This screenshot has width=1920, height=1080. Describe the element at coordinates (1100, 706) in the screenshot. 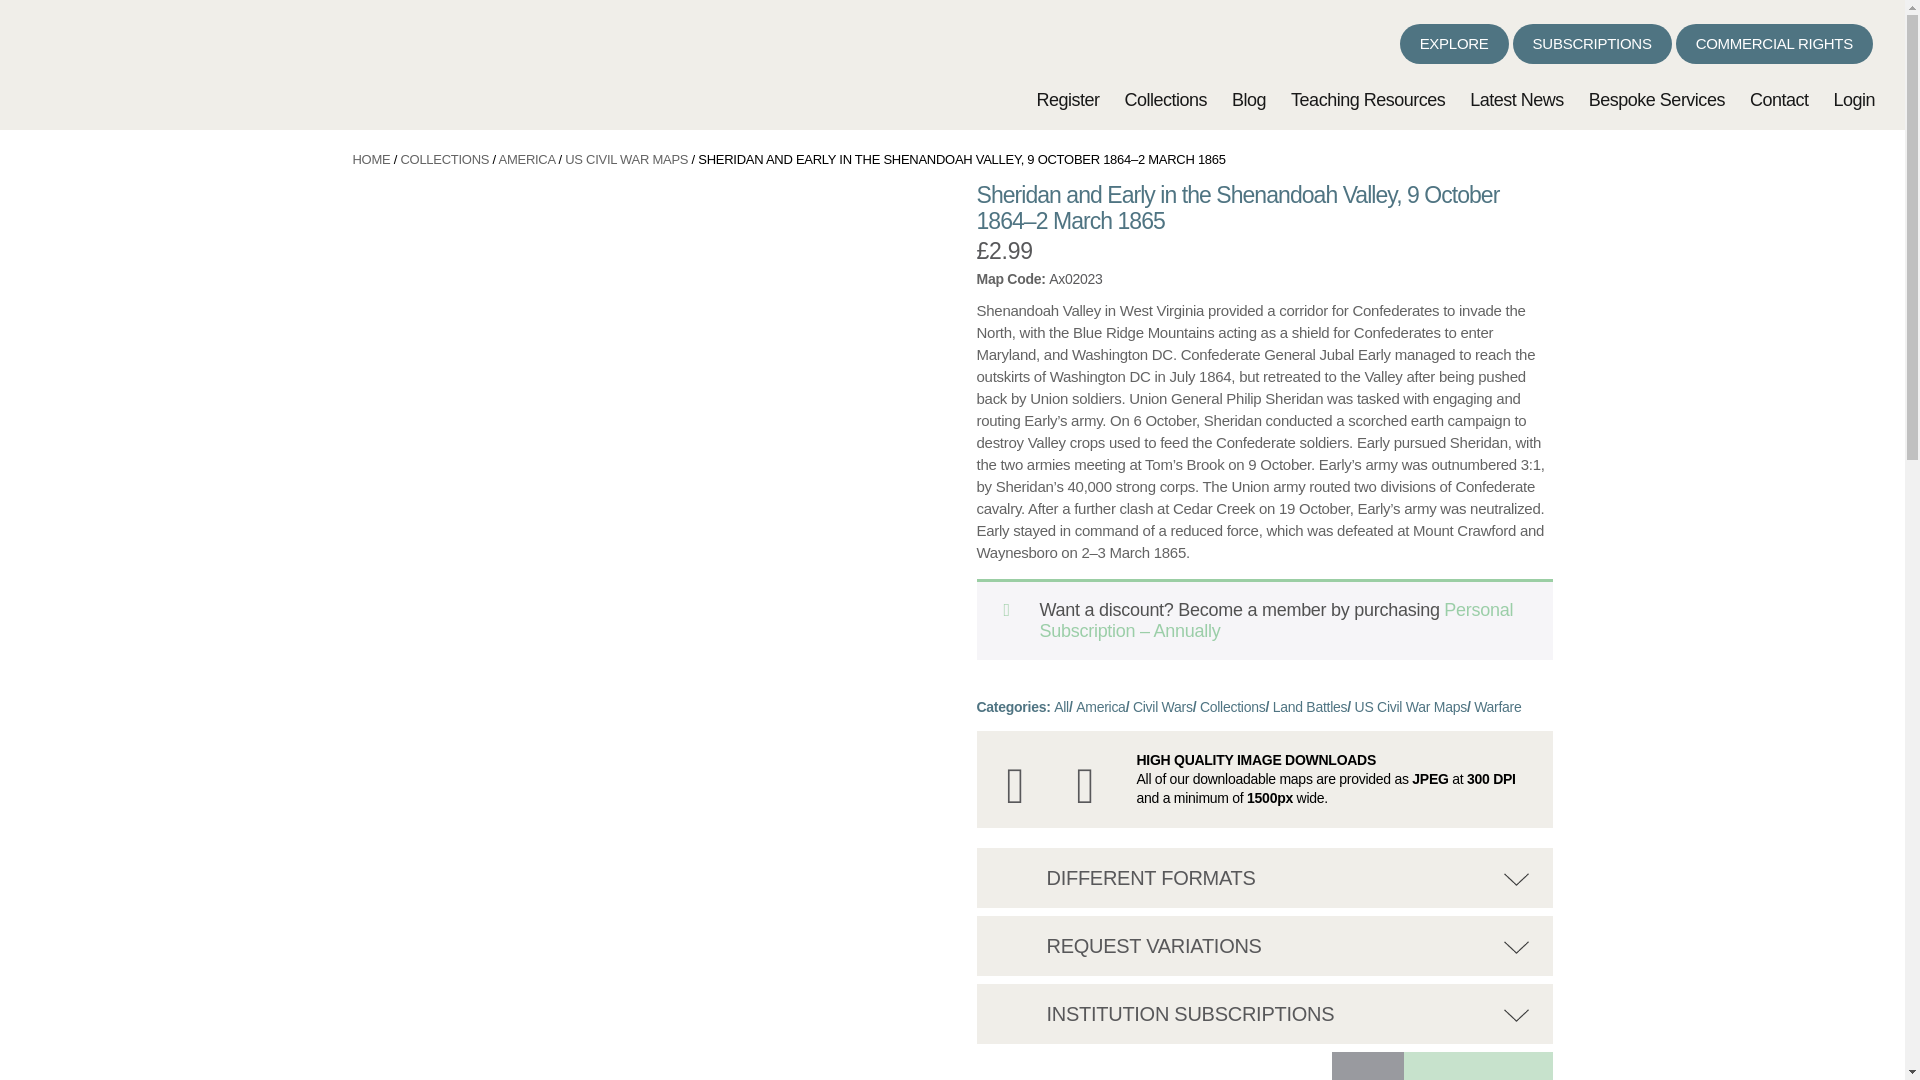

I see `America` at that location.